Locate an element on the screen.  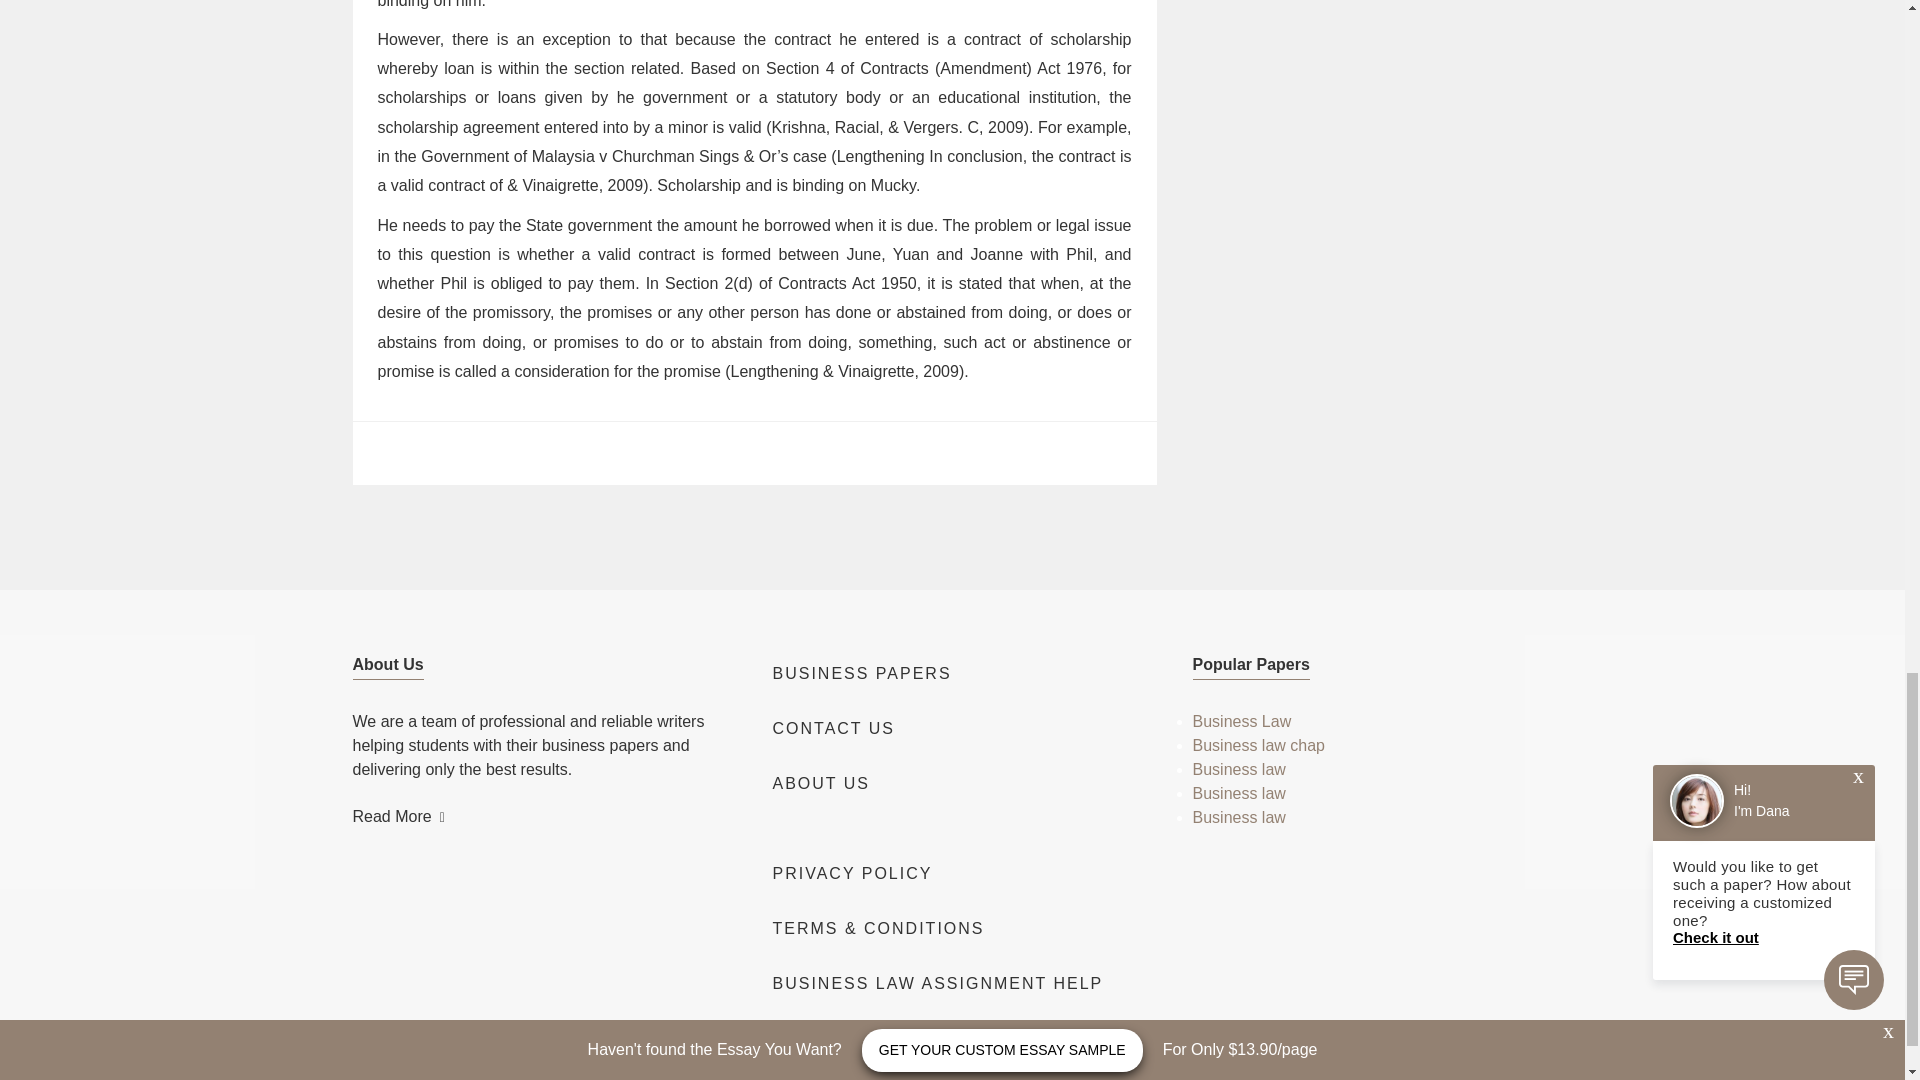
Business Law is located at coordinates (1241, 721).